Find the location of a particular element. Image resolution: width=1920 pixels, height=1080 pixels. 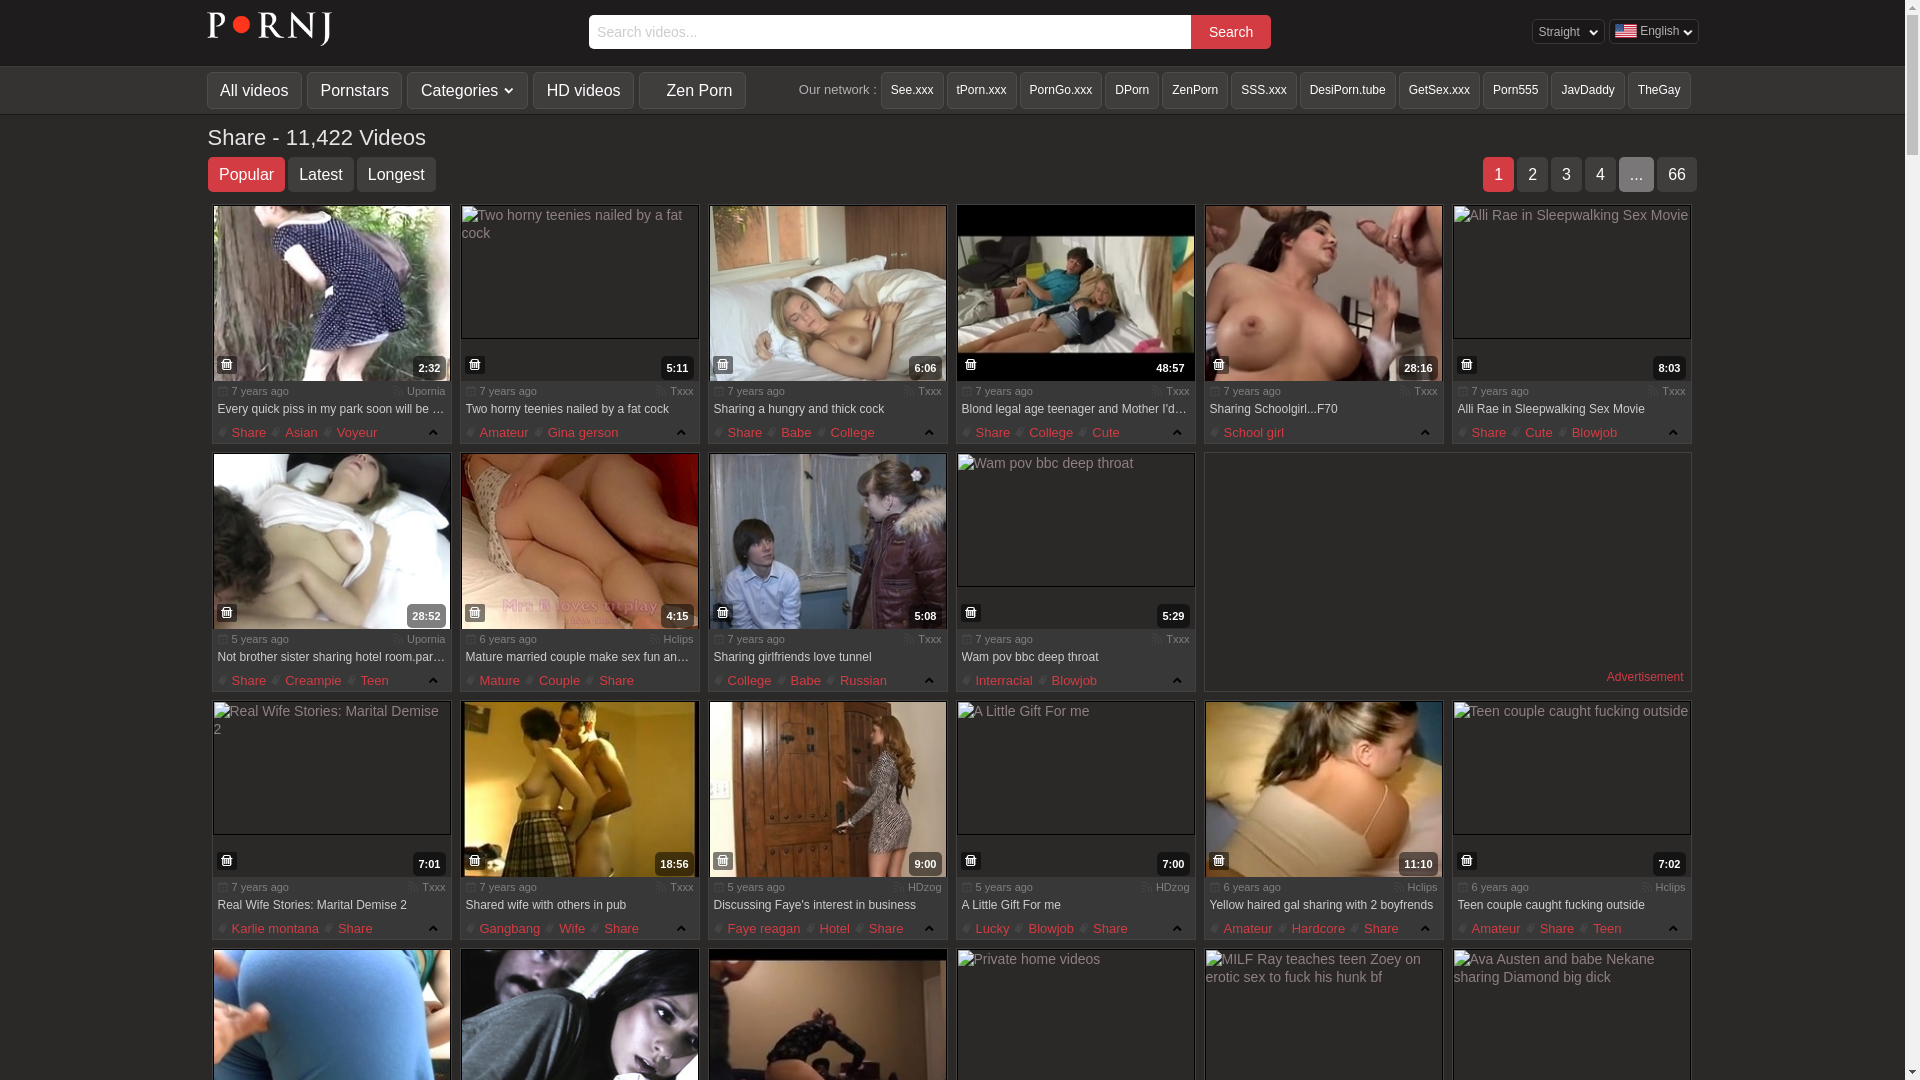

Gangbang is located at coordinates (504, 929).